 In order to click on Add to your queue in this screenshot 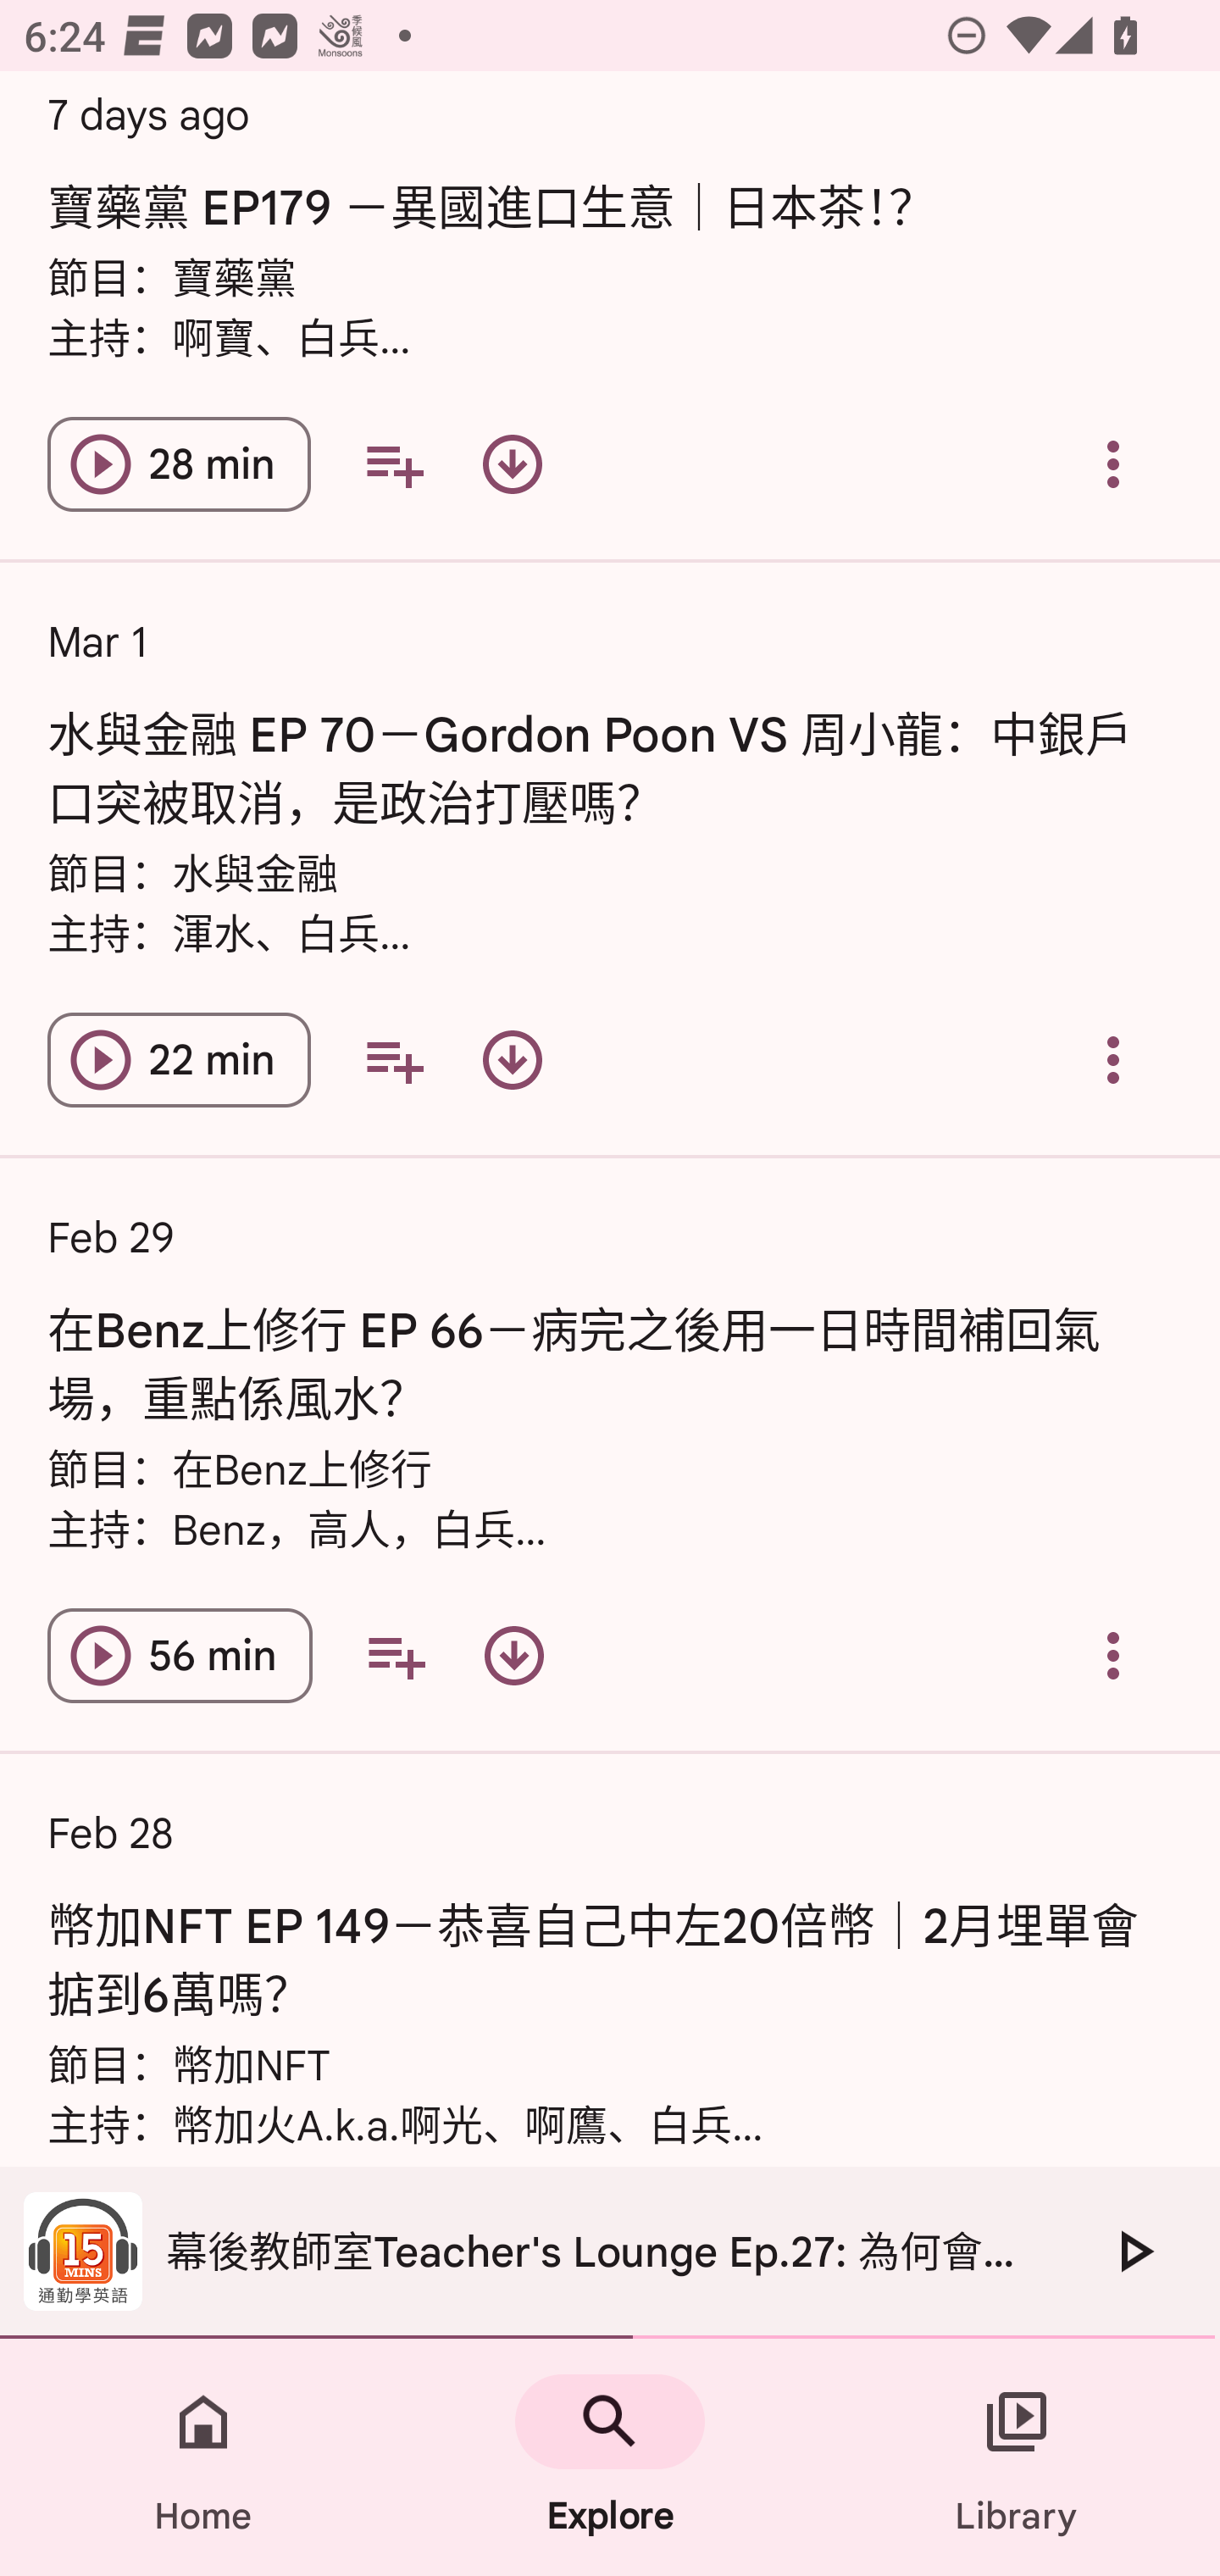, I will do `click(396, 1654)`.